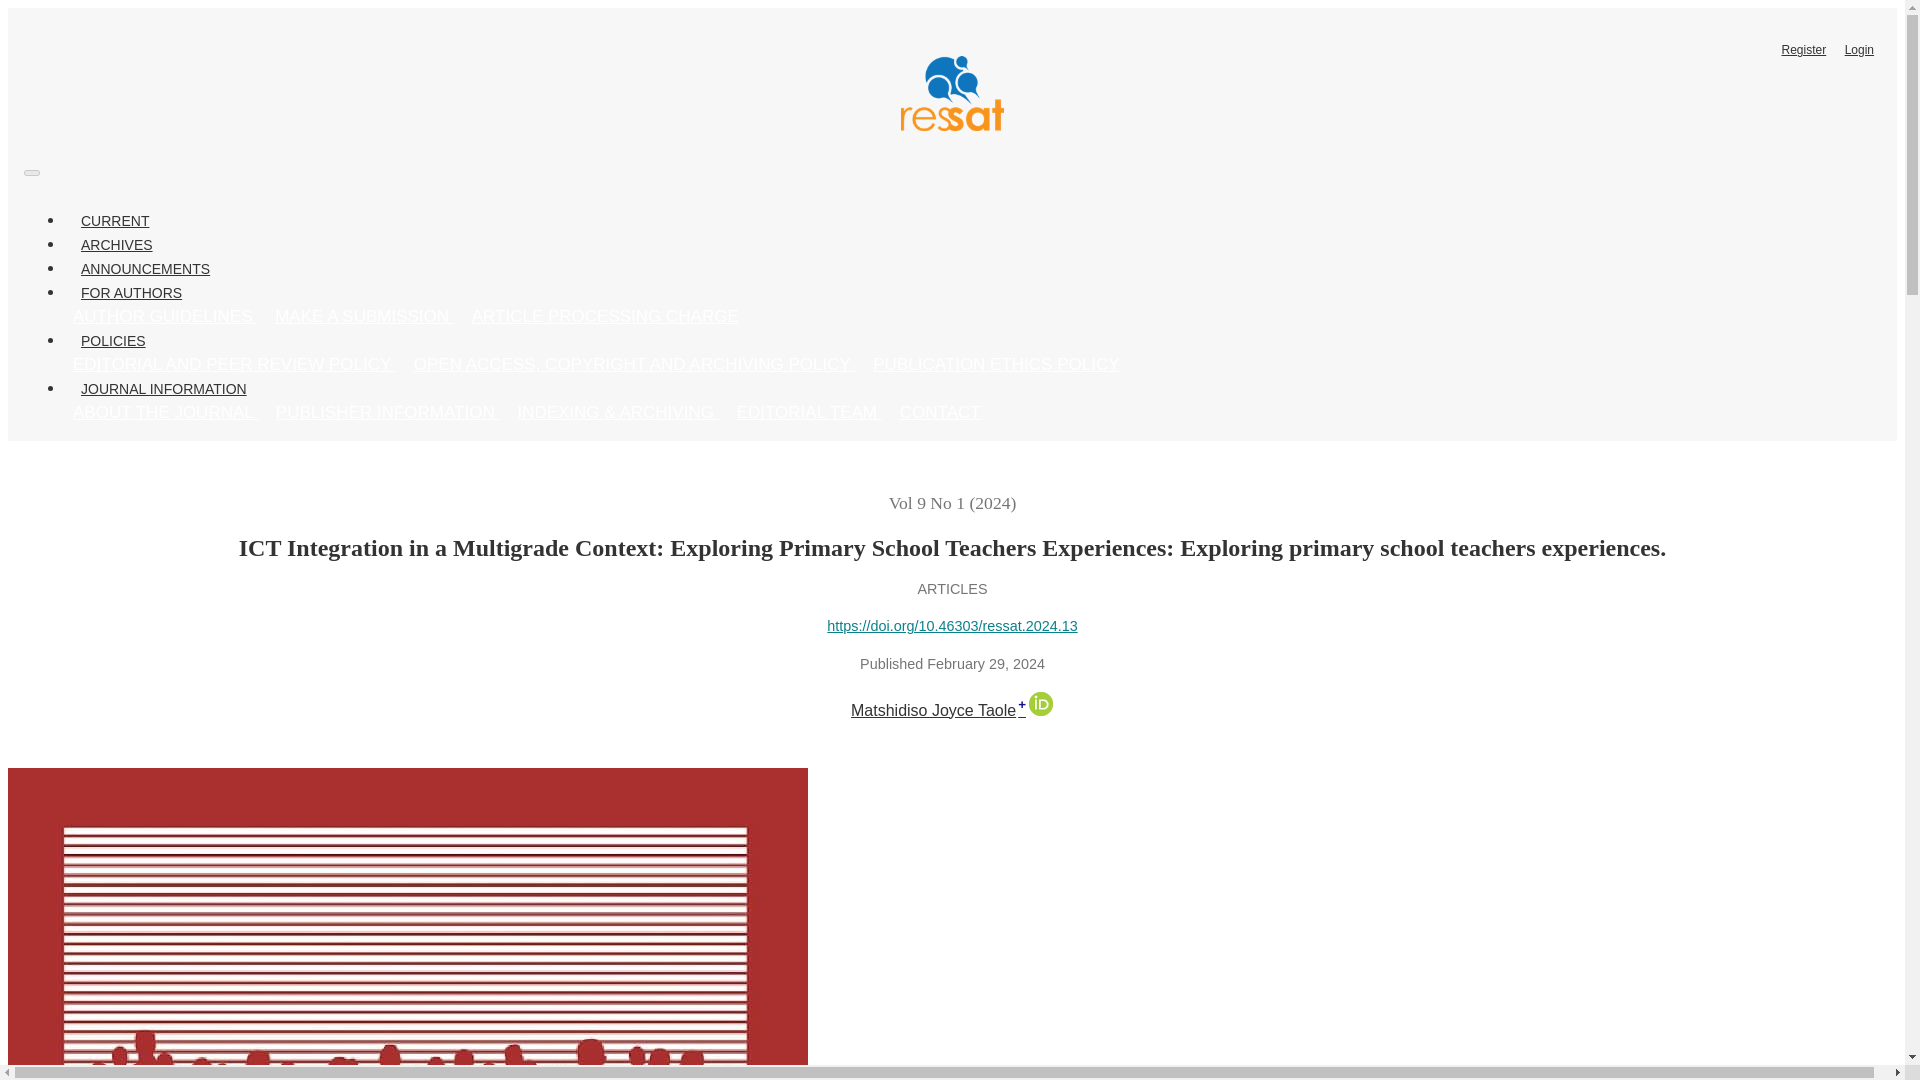  Describe the element at coordinates (131, 292) in the screenshot. I see `FOR AUTHORS` at that location.